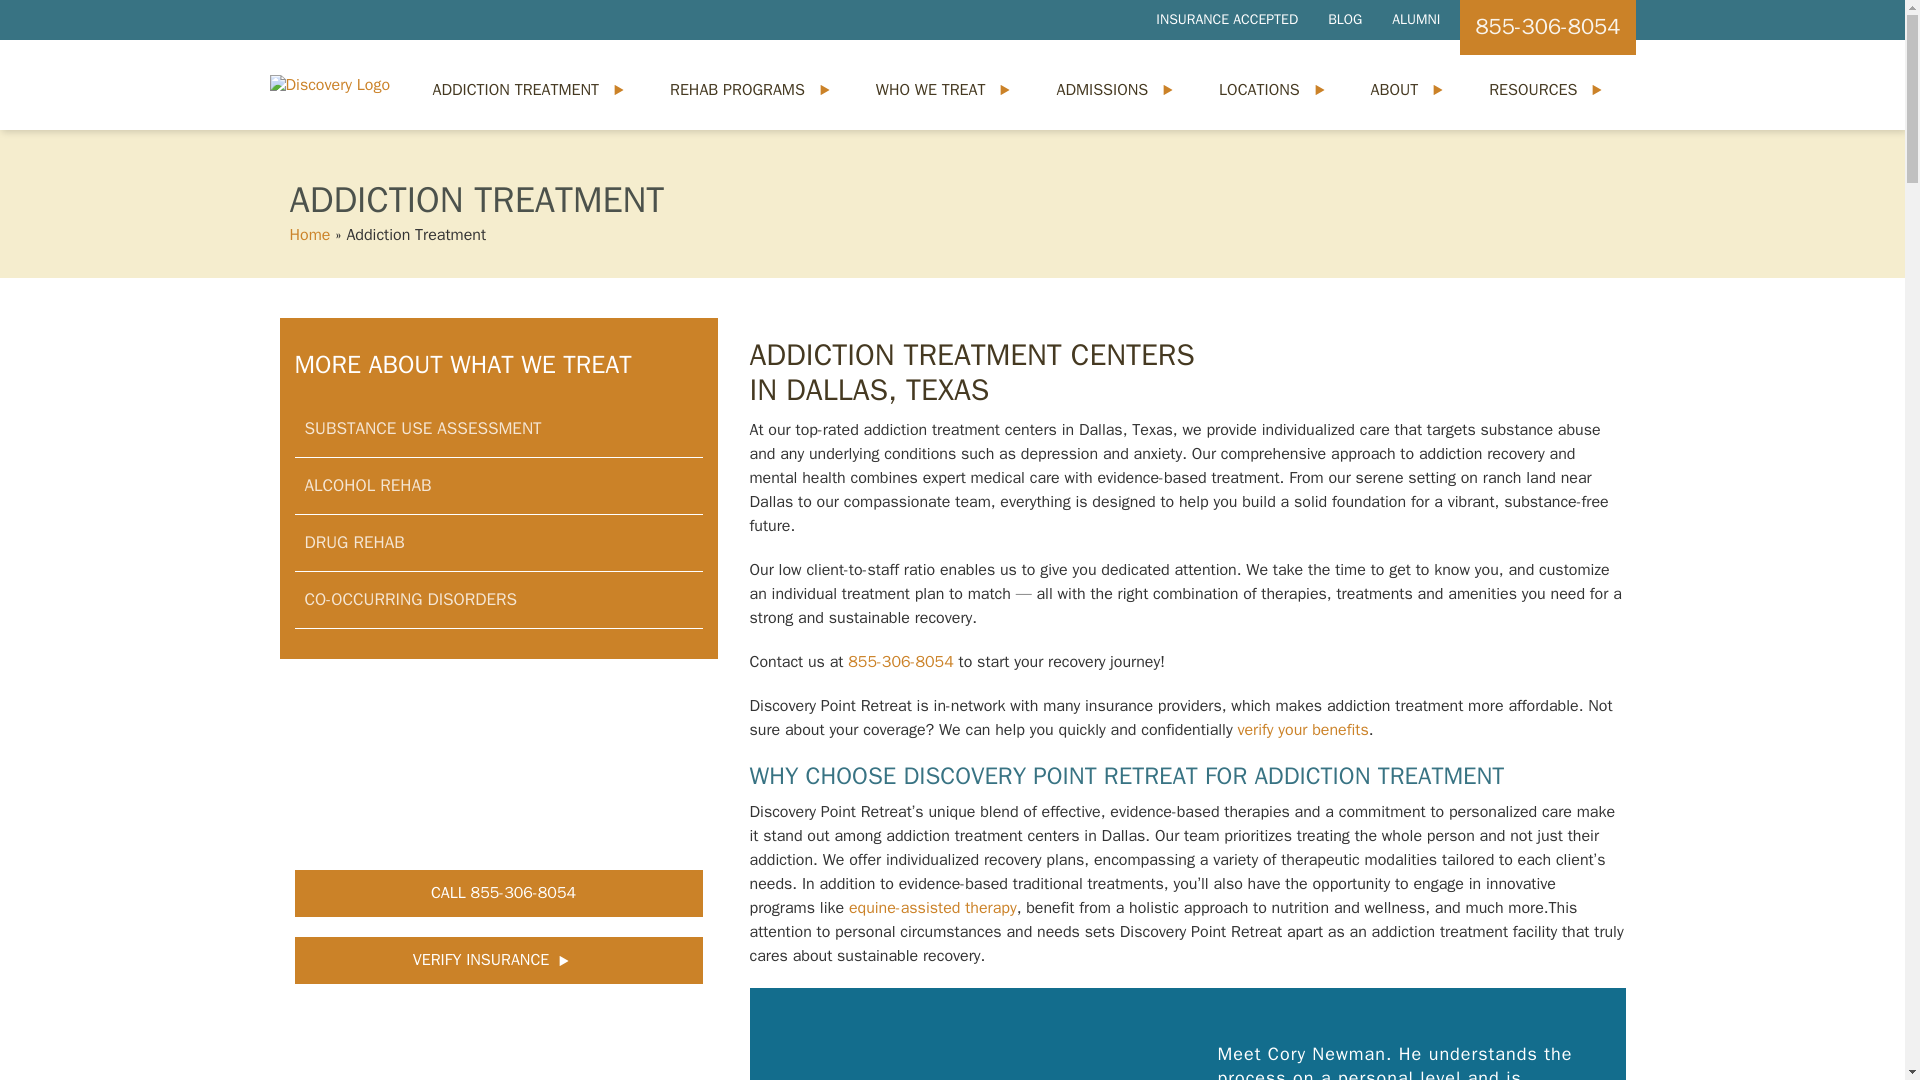 Image resolution: width=1920 pixels, height=1080 pixels. I want to click on Alumni, so click(1416, 20).